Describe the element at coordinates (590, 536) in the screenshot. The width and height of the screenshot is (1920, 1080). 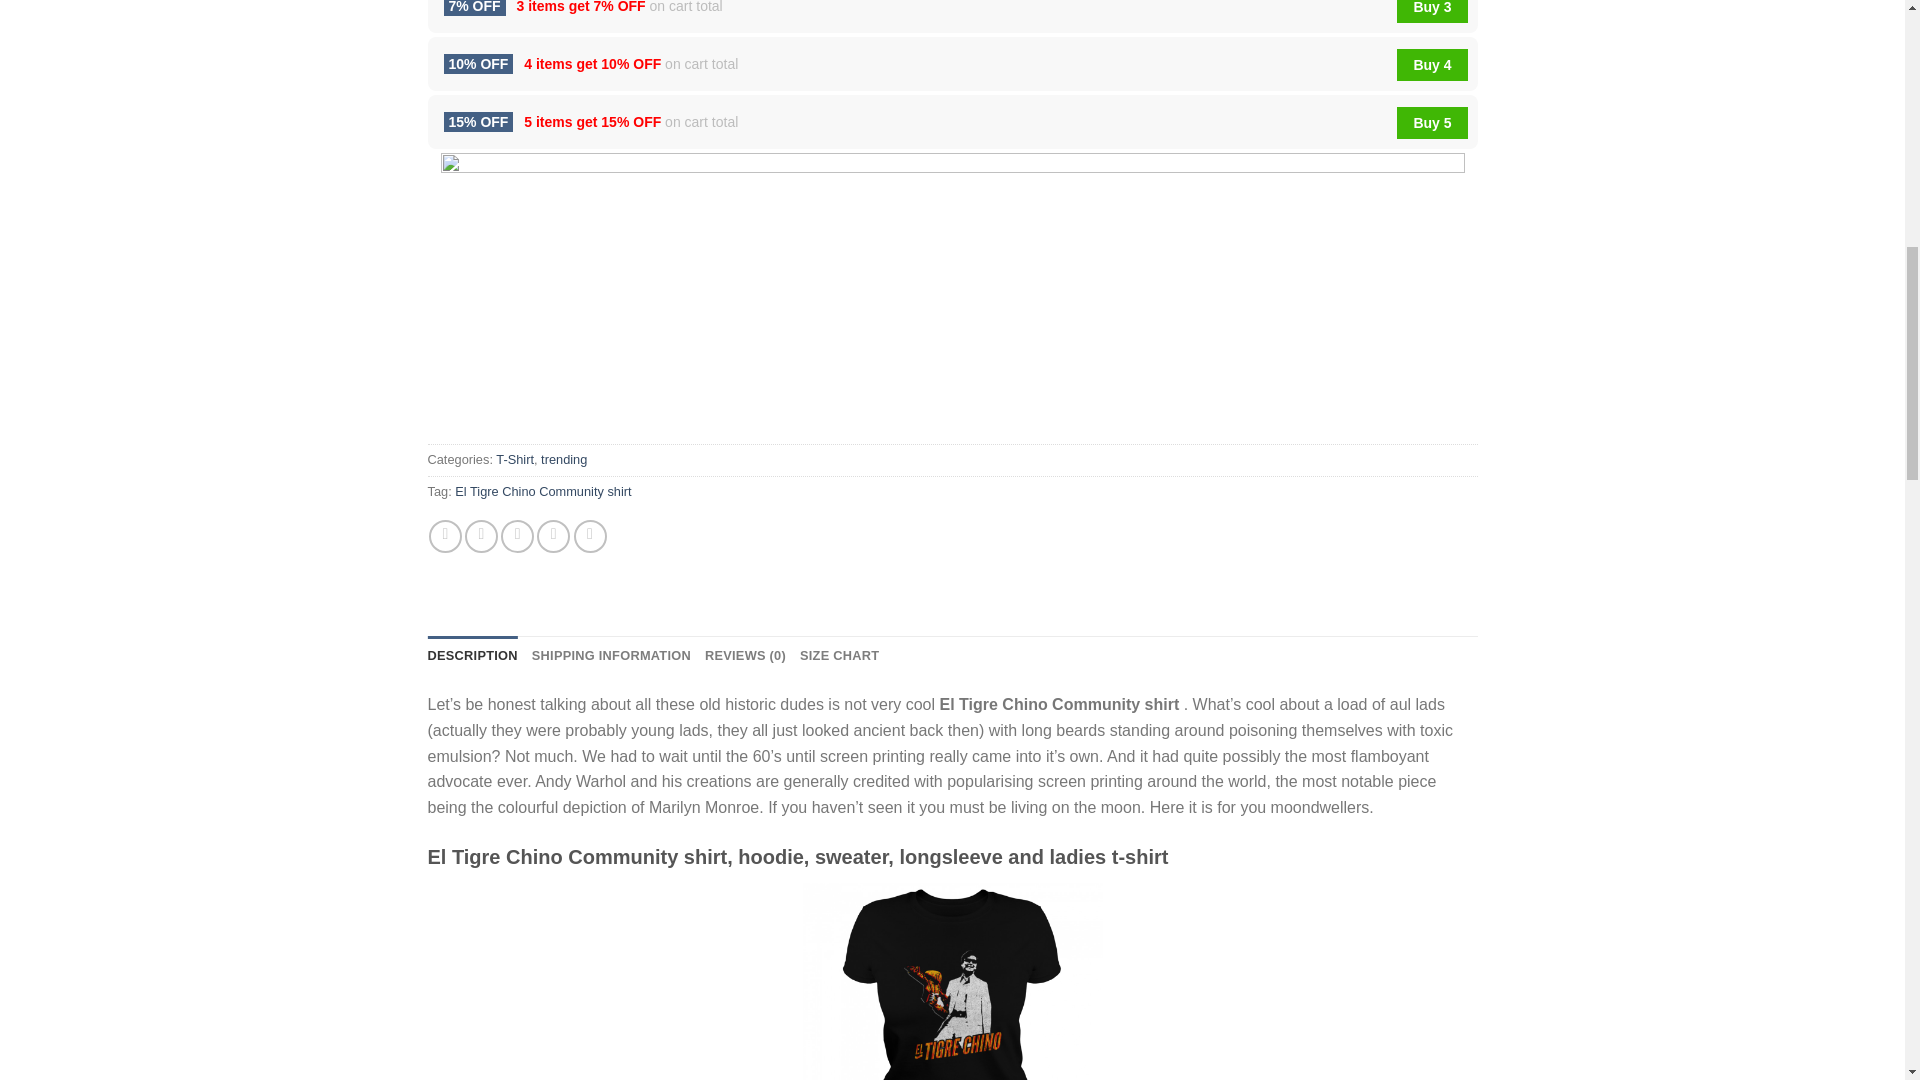
I see `Share on LinkedIn` at that location.